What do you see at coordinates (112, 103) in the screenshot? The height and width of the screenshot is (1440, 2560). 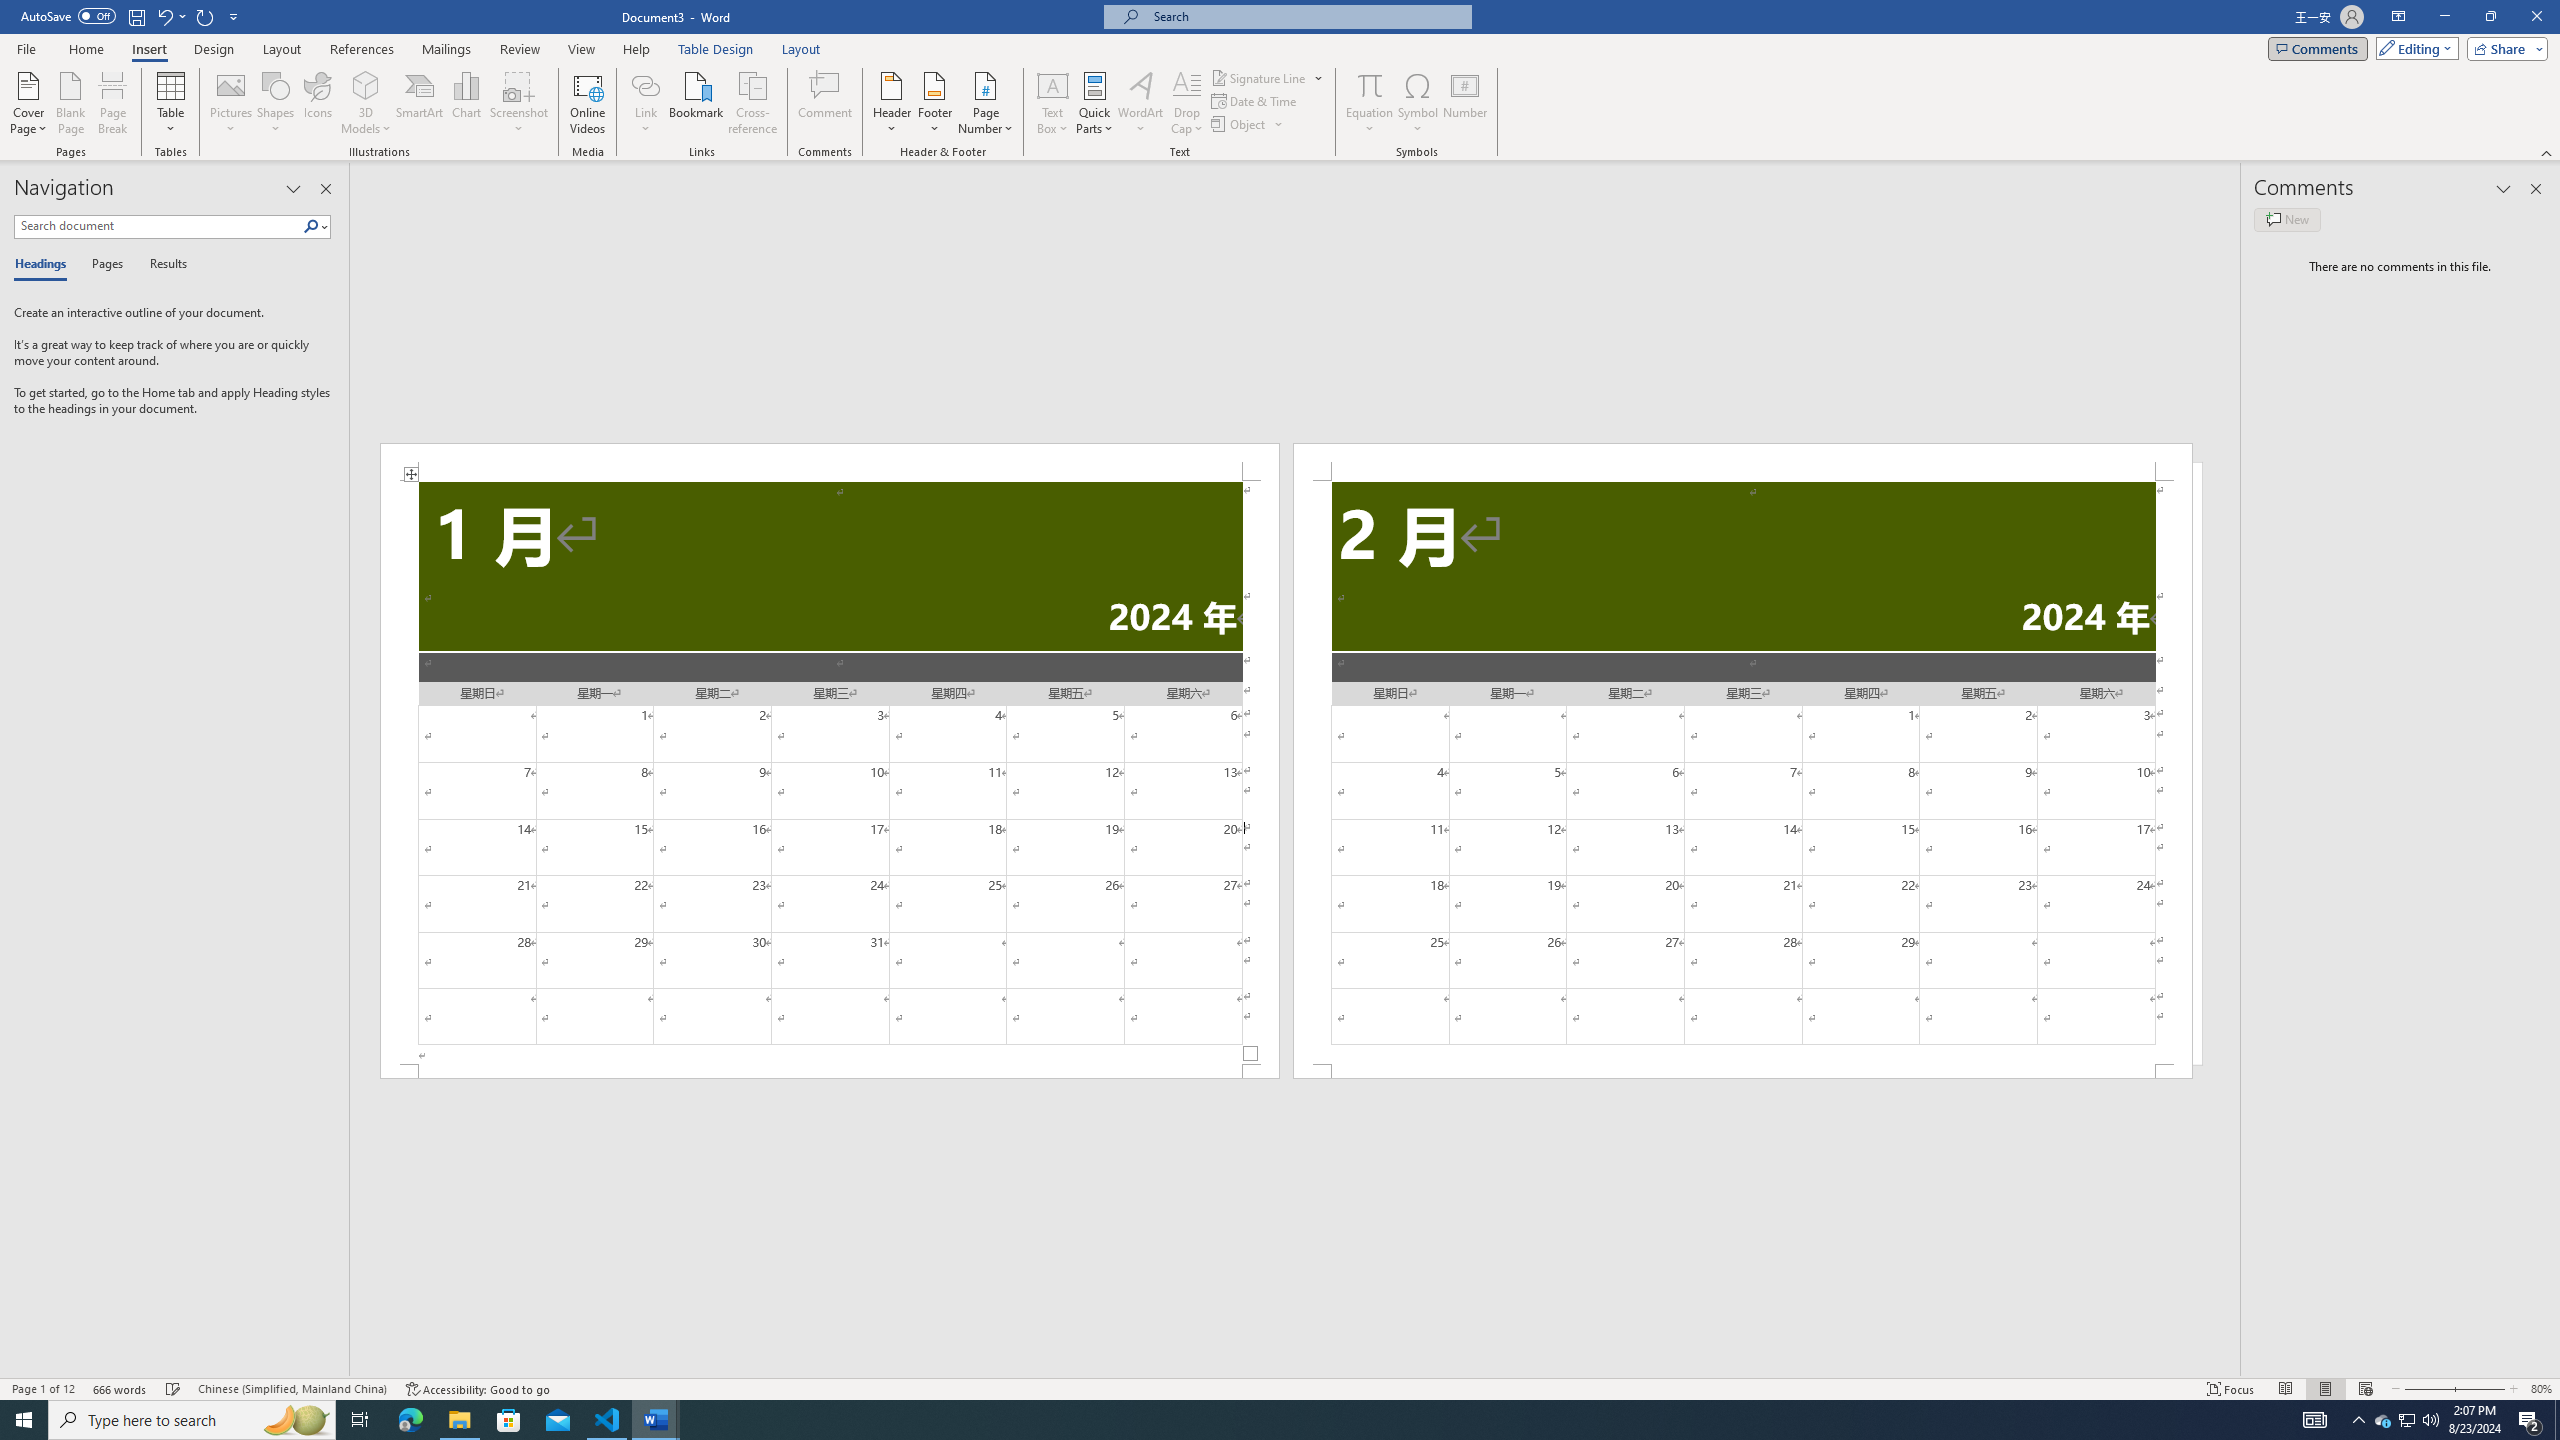 I see `Page Break` at bounding box center [112, 103].